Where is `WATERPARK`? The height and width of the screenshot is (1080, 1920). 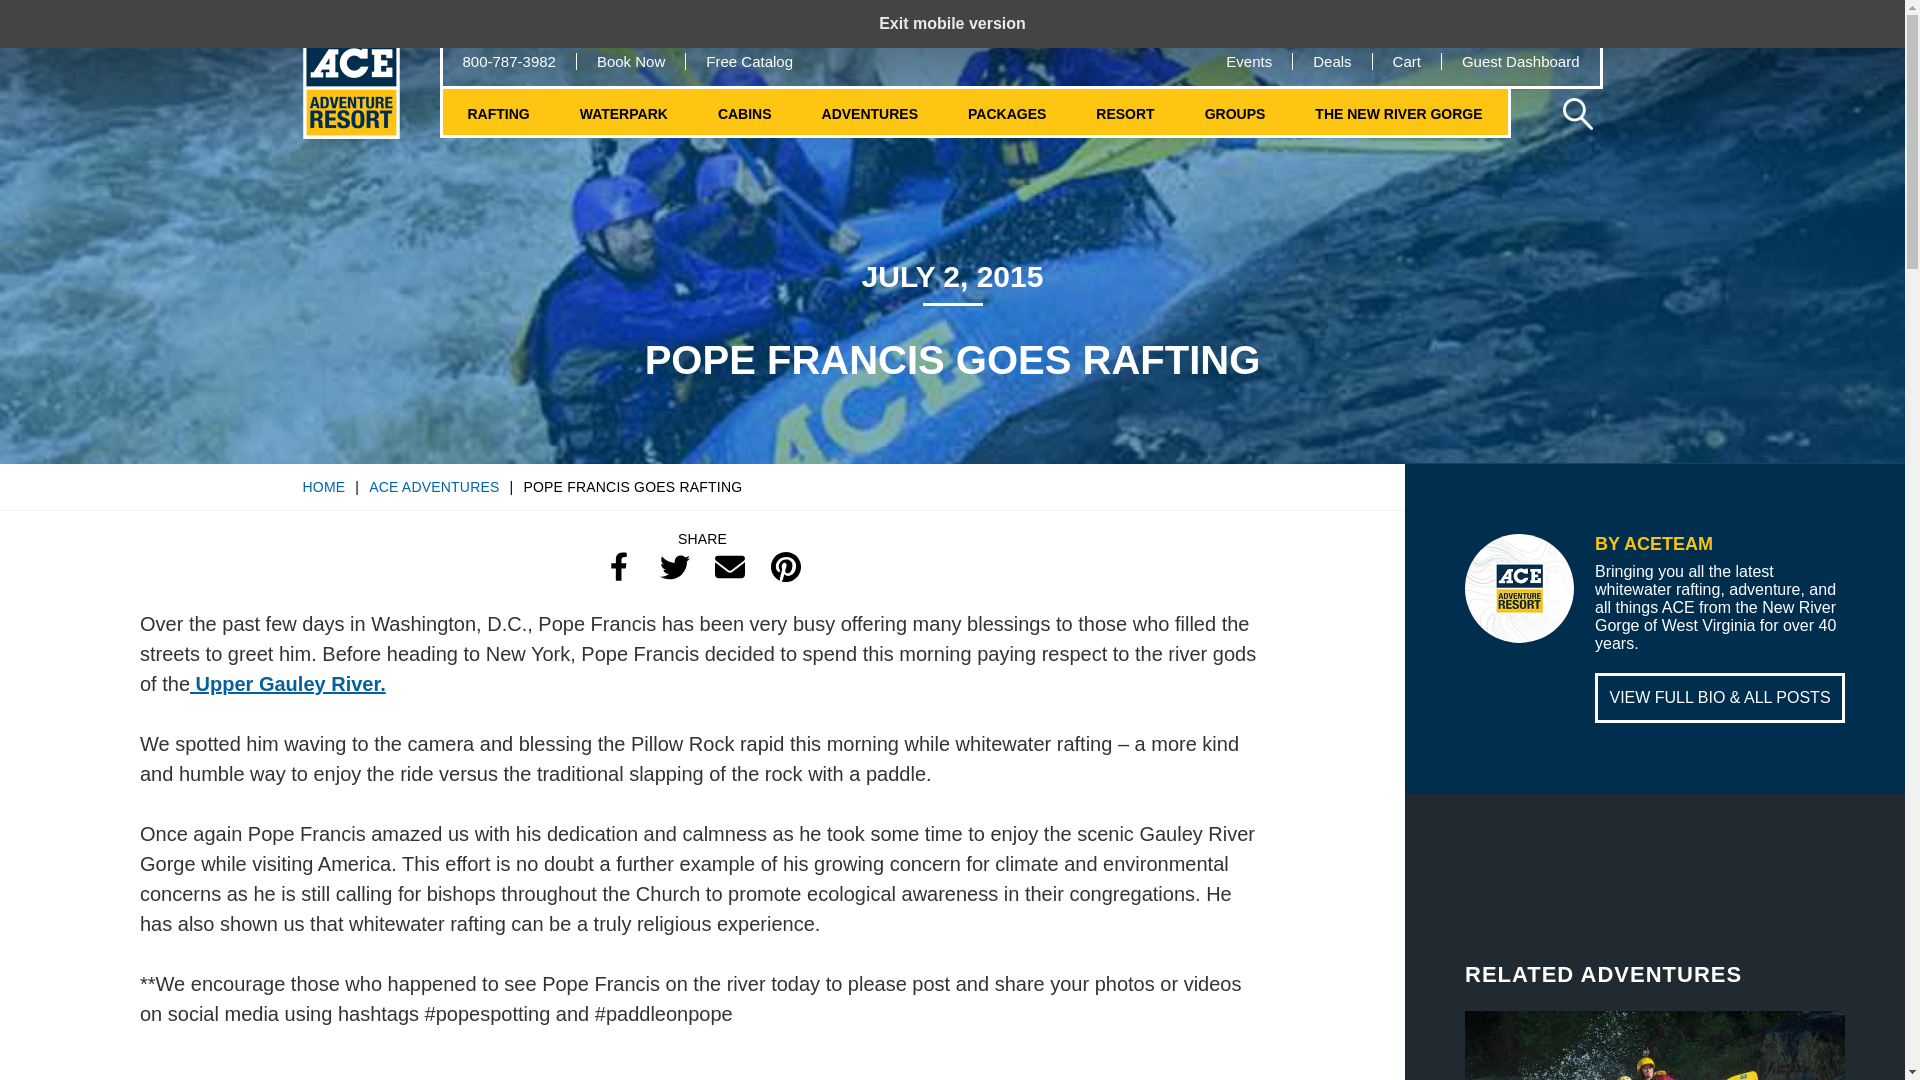 WATERPARK is located at coordinates (624, 114).